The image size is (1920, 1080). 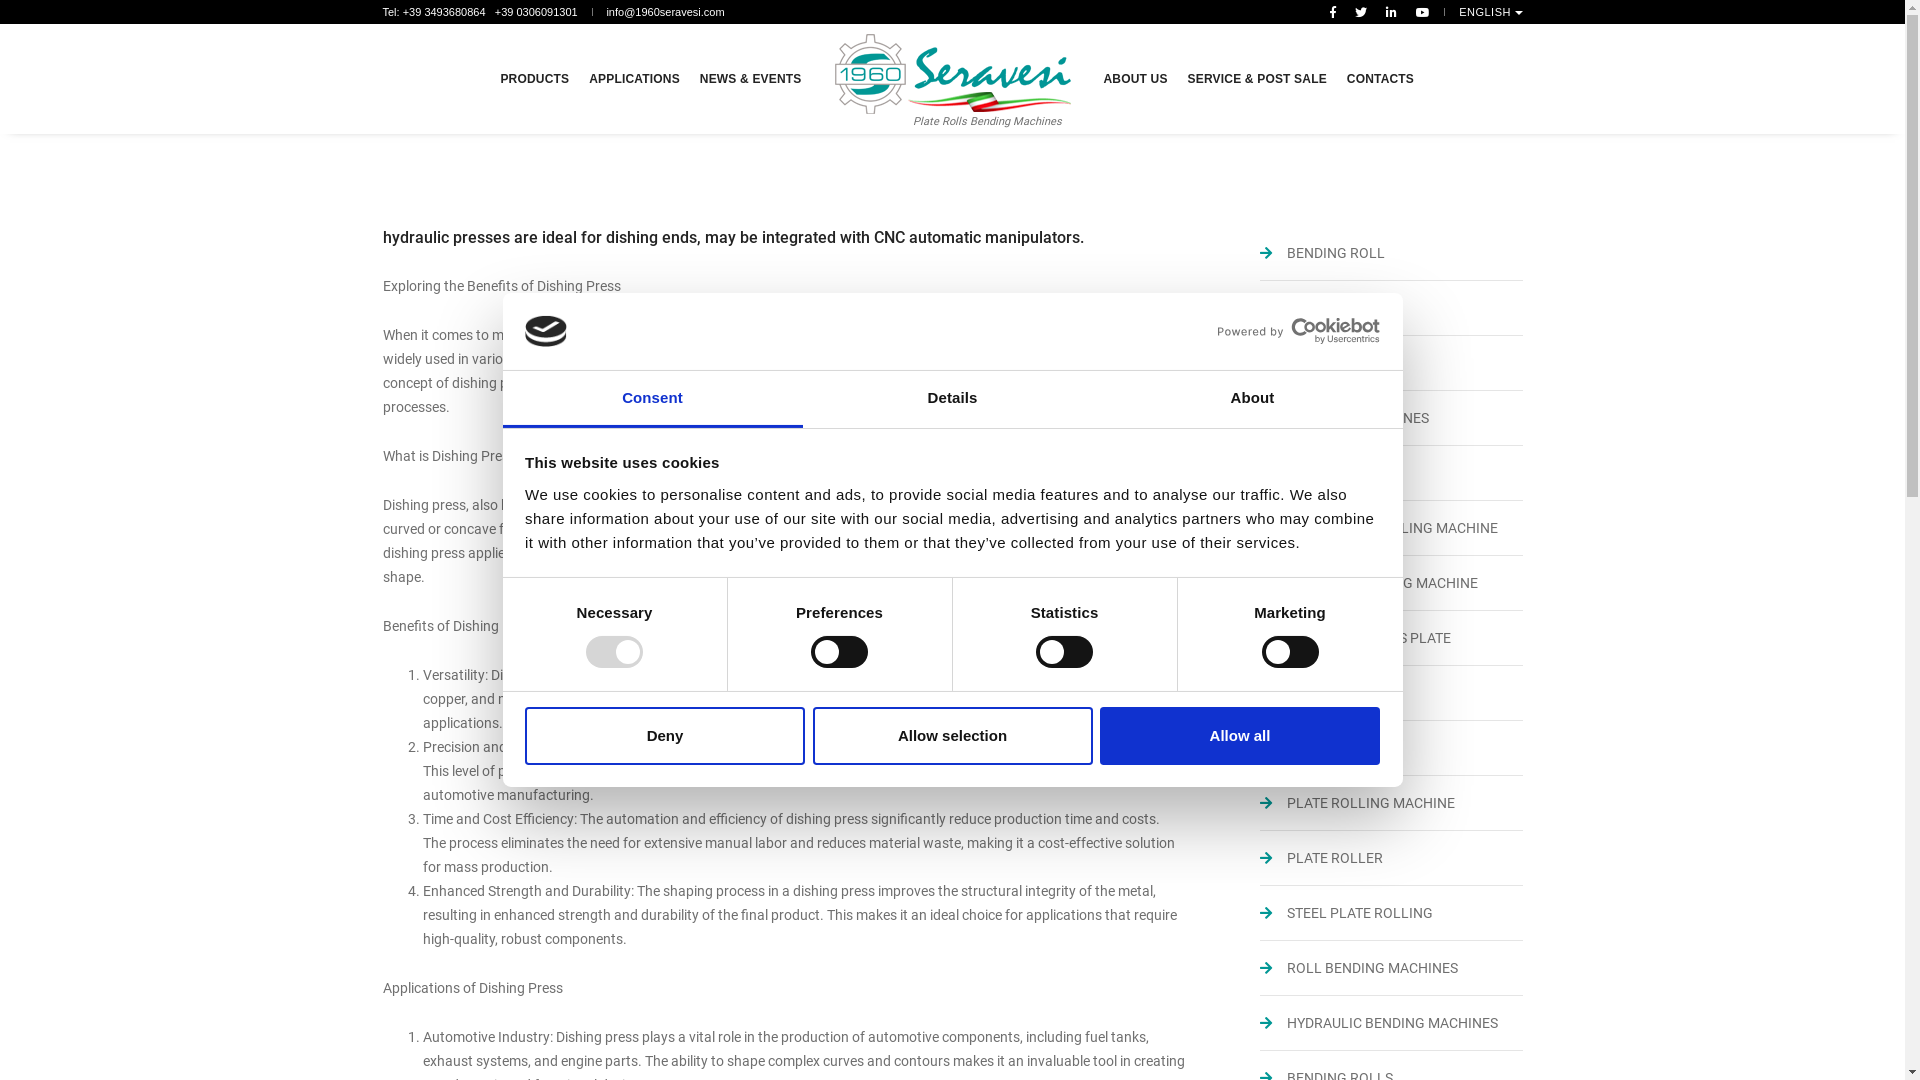 What do you see at coordinates (532, 12) in the screenshot?
I see `   +39 0306091301` at bounding box center [532, 12].